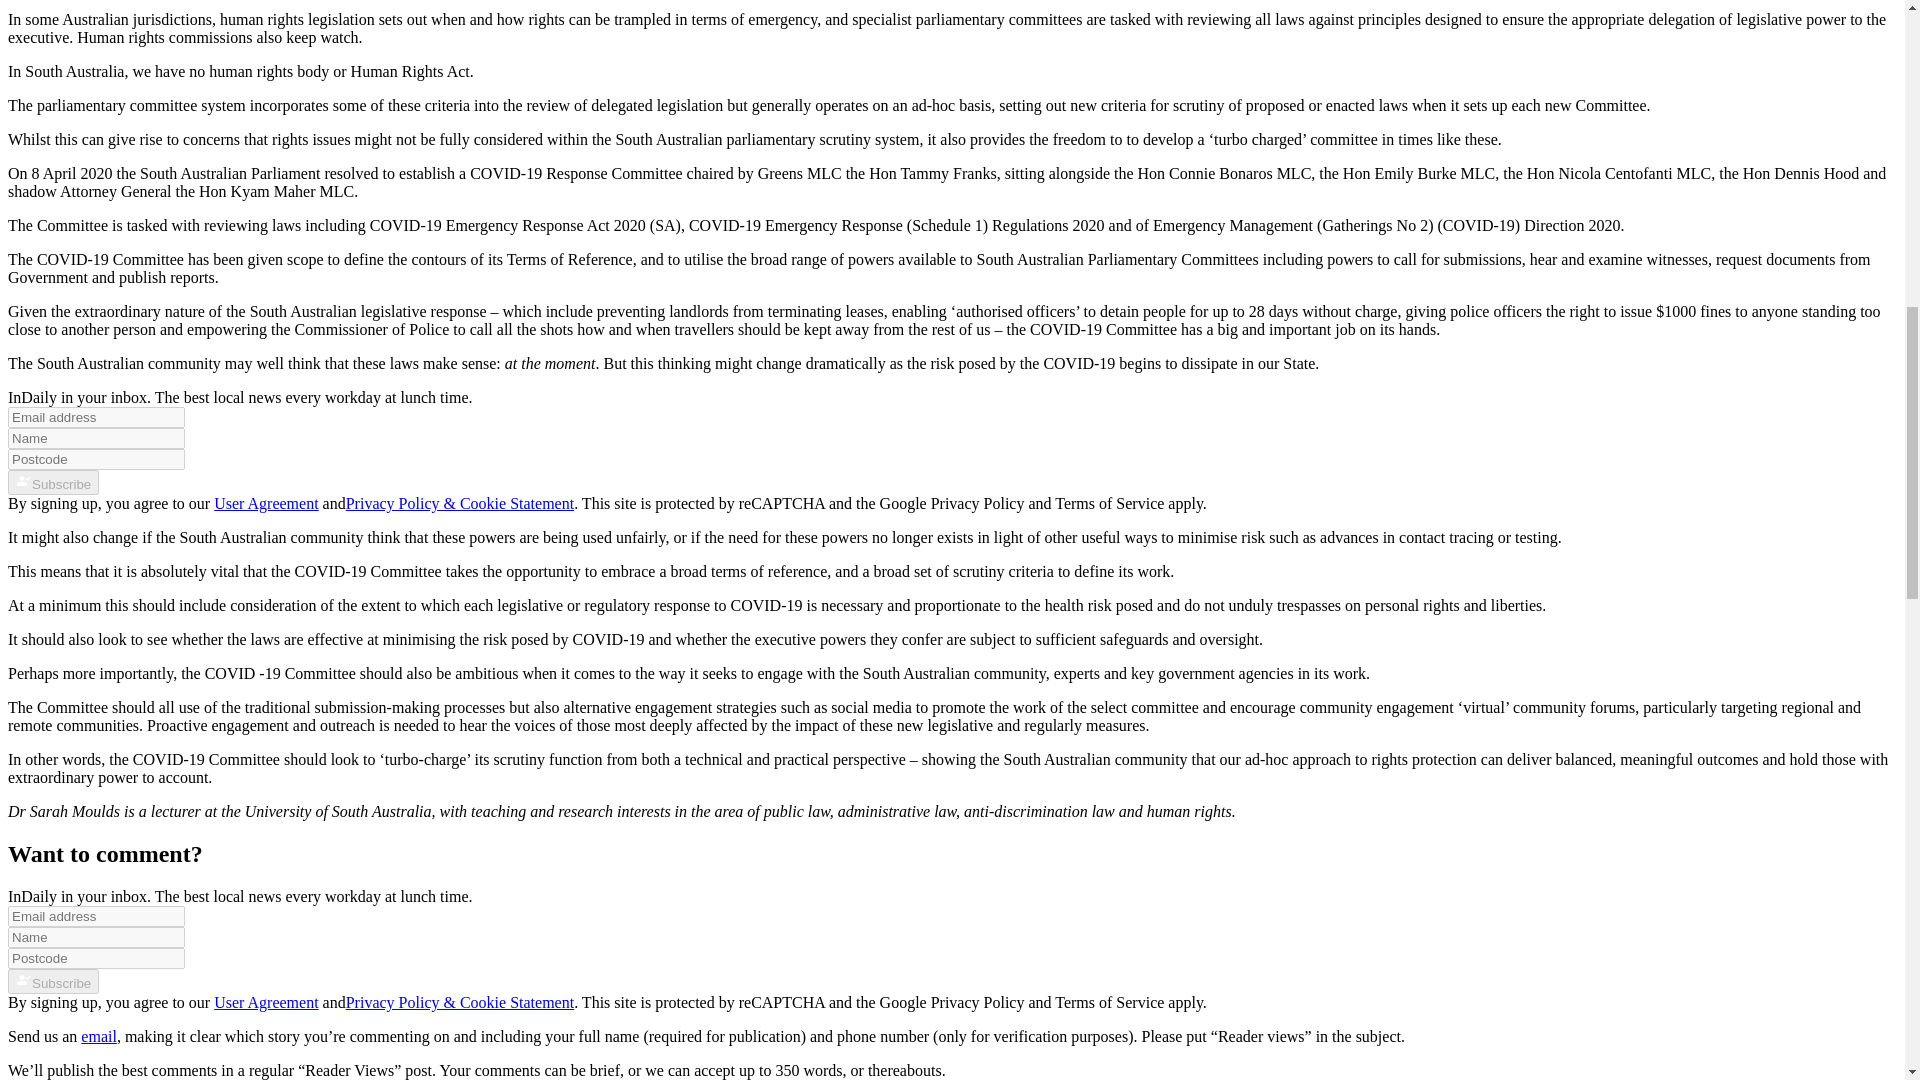  Describe the element at coordinates (98, 1036) in the screenshot. I see `email` at that location.